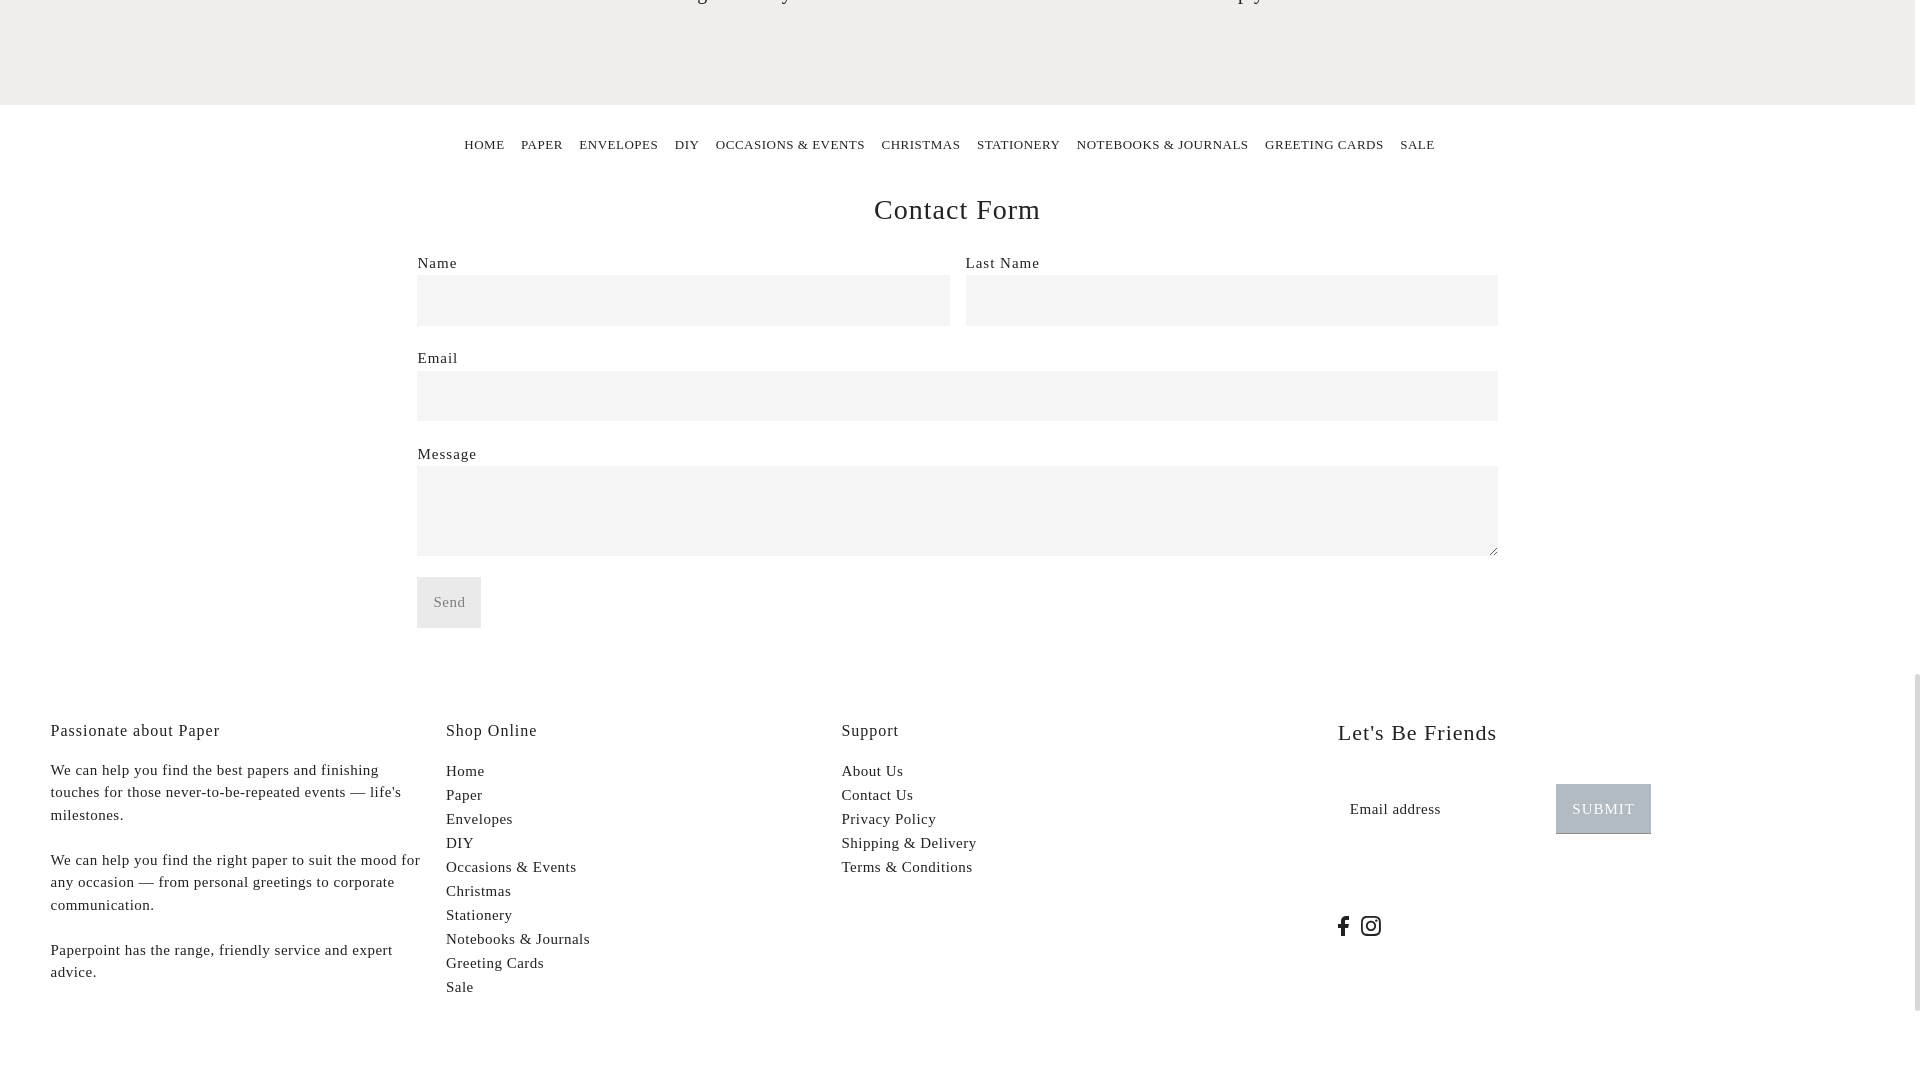 The image size is (1920, 1080). Describe the element at coordinates (1018, 146) in the screenshot. I see `Stationery` at that location.